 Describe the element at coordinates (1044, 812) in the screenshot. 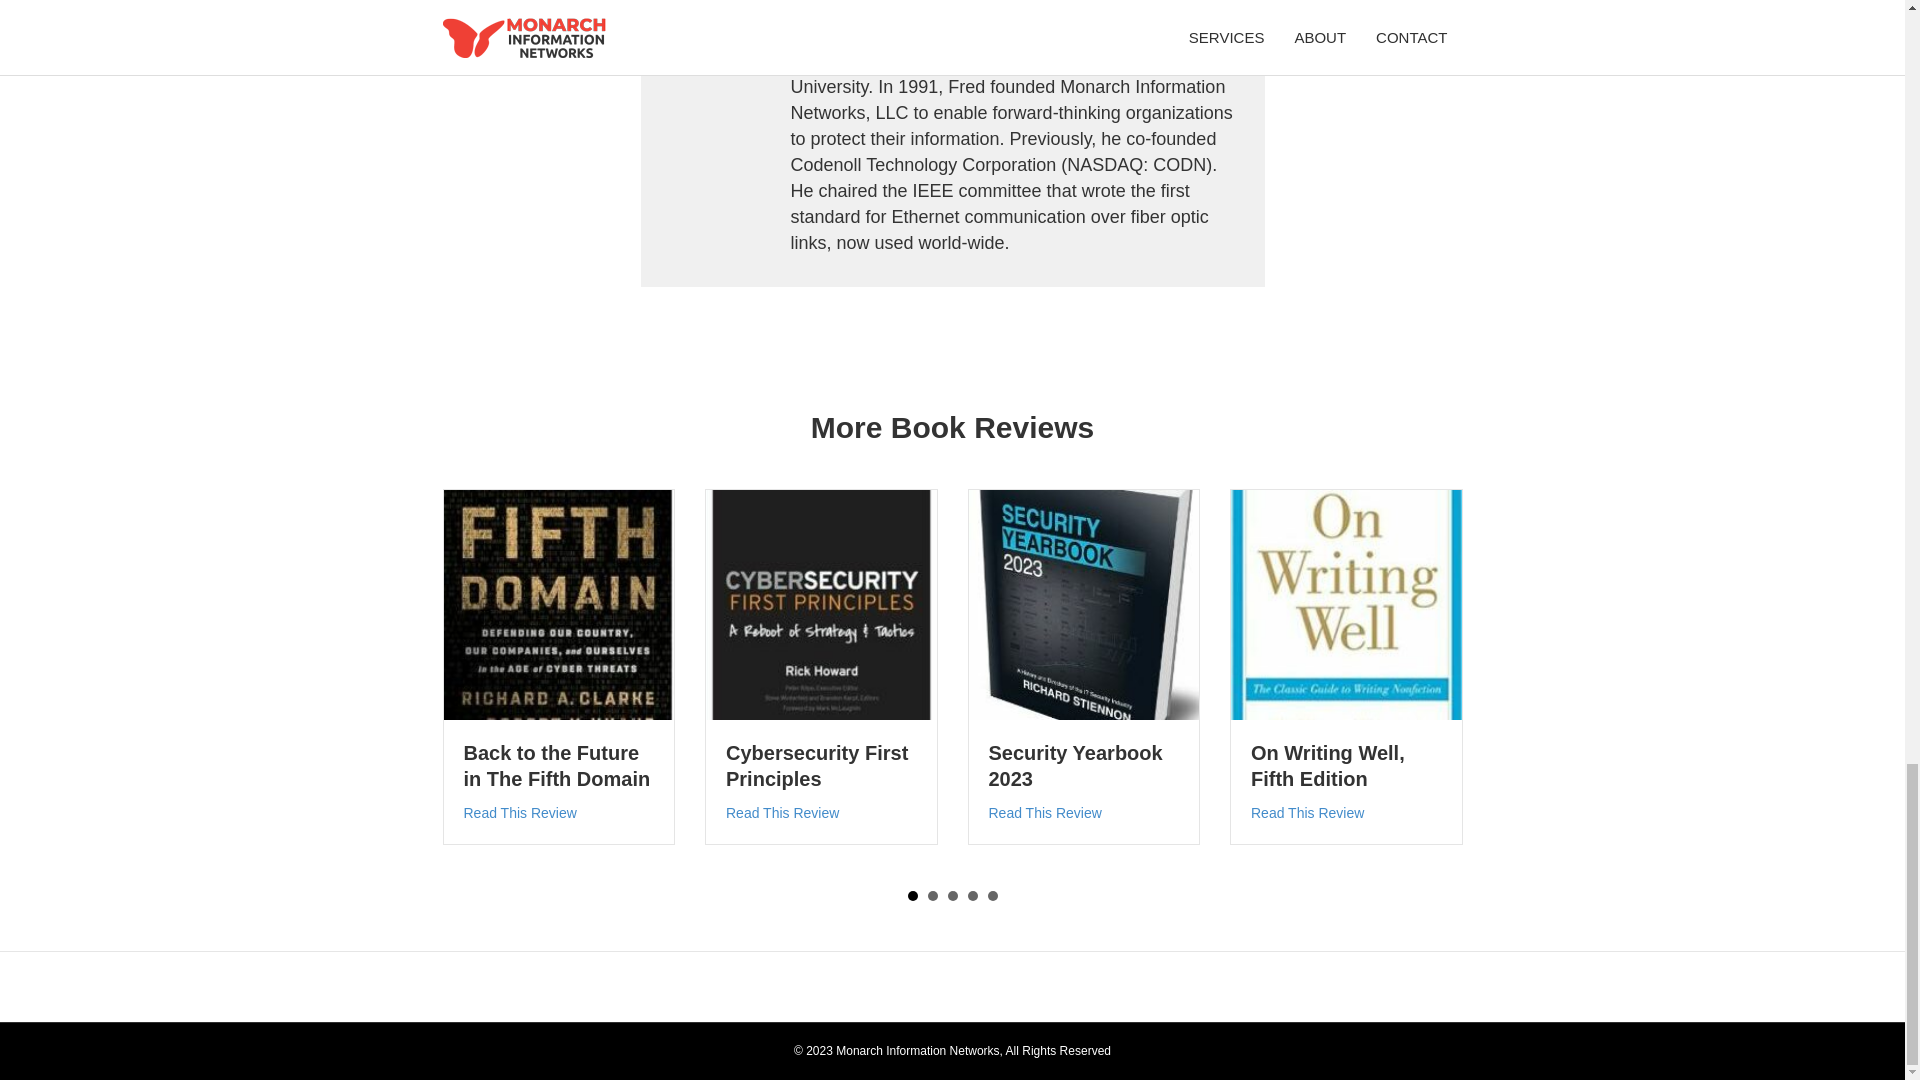

I see `Read This Review` at that location.